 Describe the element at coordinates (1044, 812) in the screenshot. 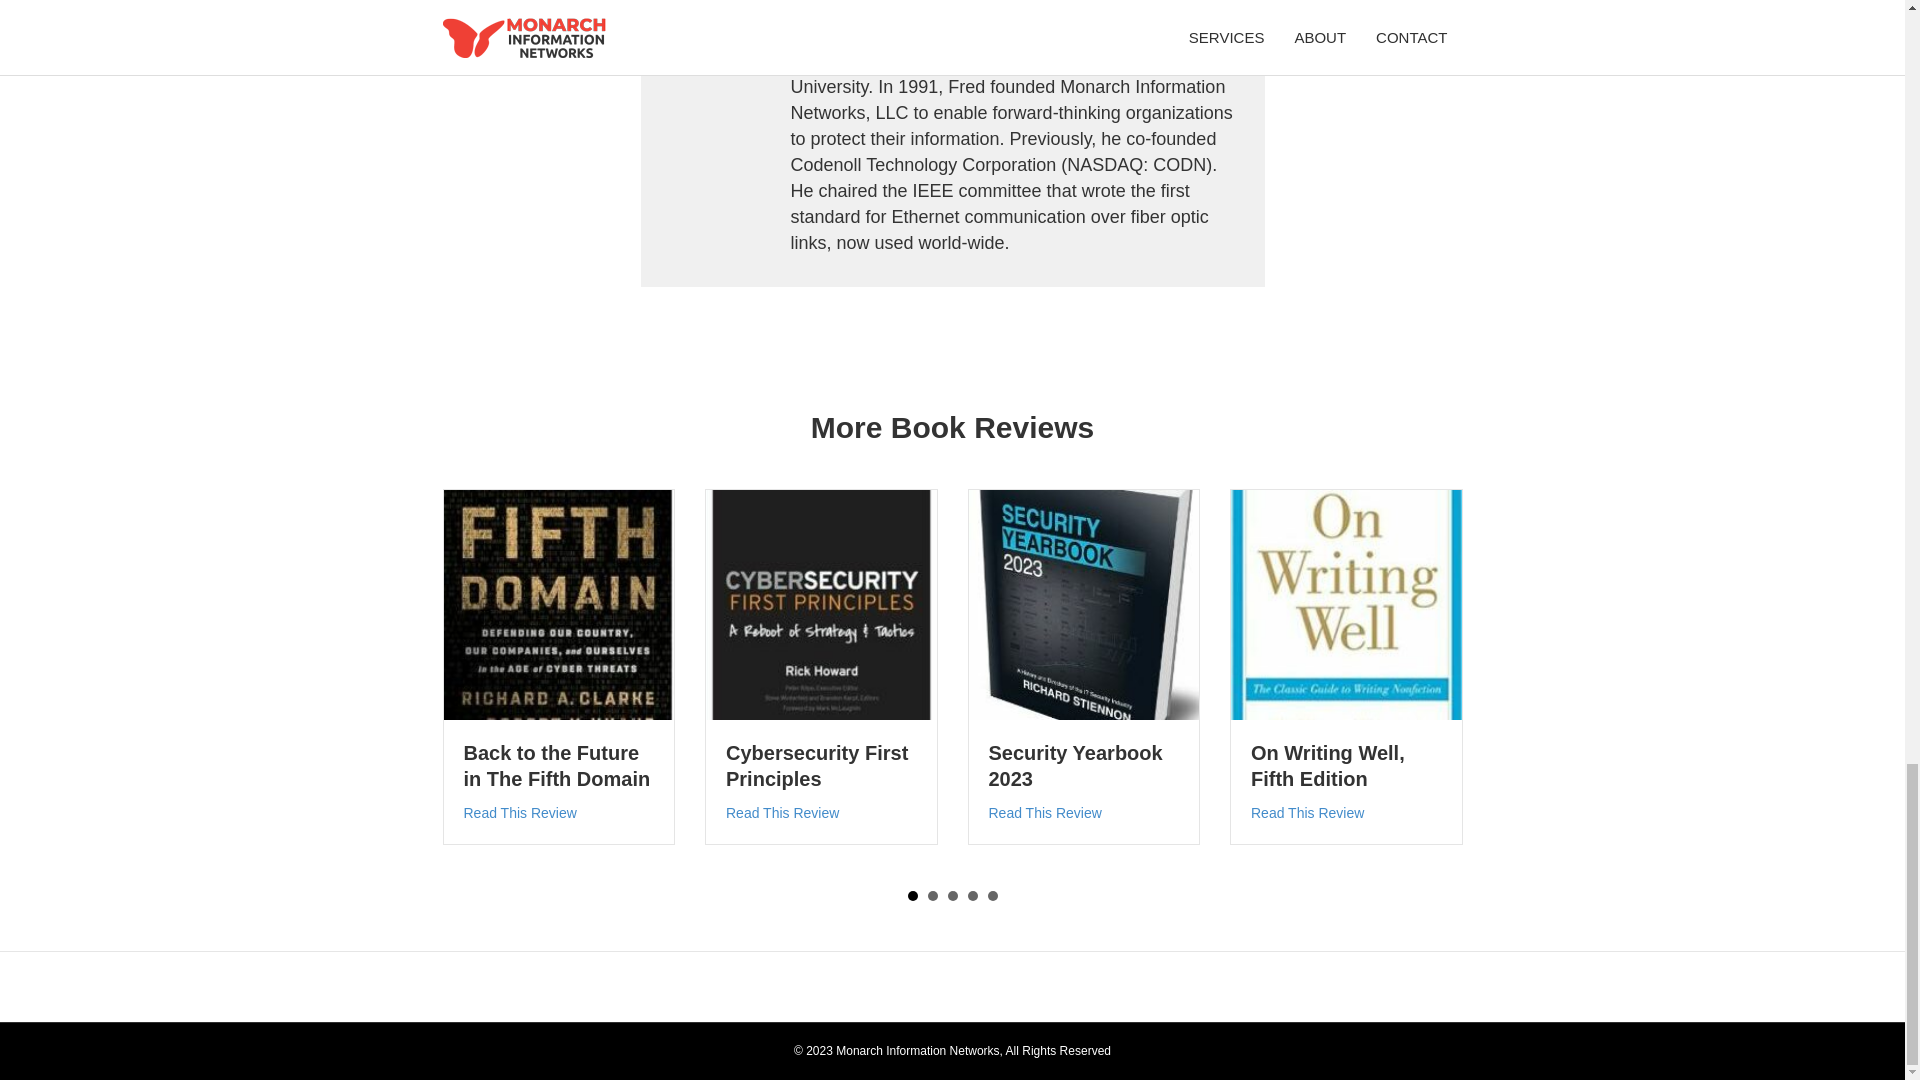

I see `Read This Review` at that location.